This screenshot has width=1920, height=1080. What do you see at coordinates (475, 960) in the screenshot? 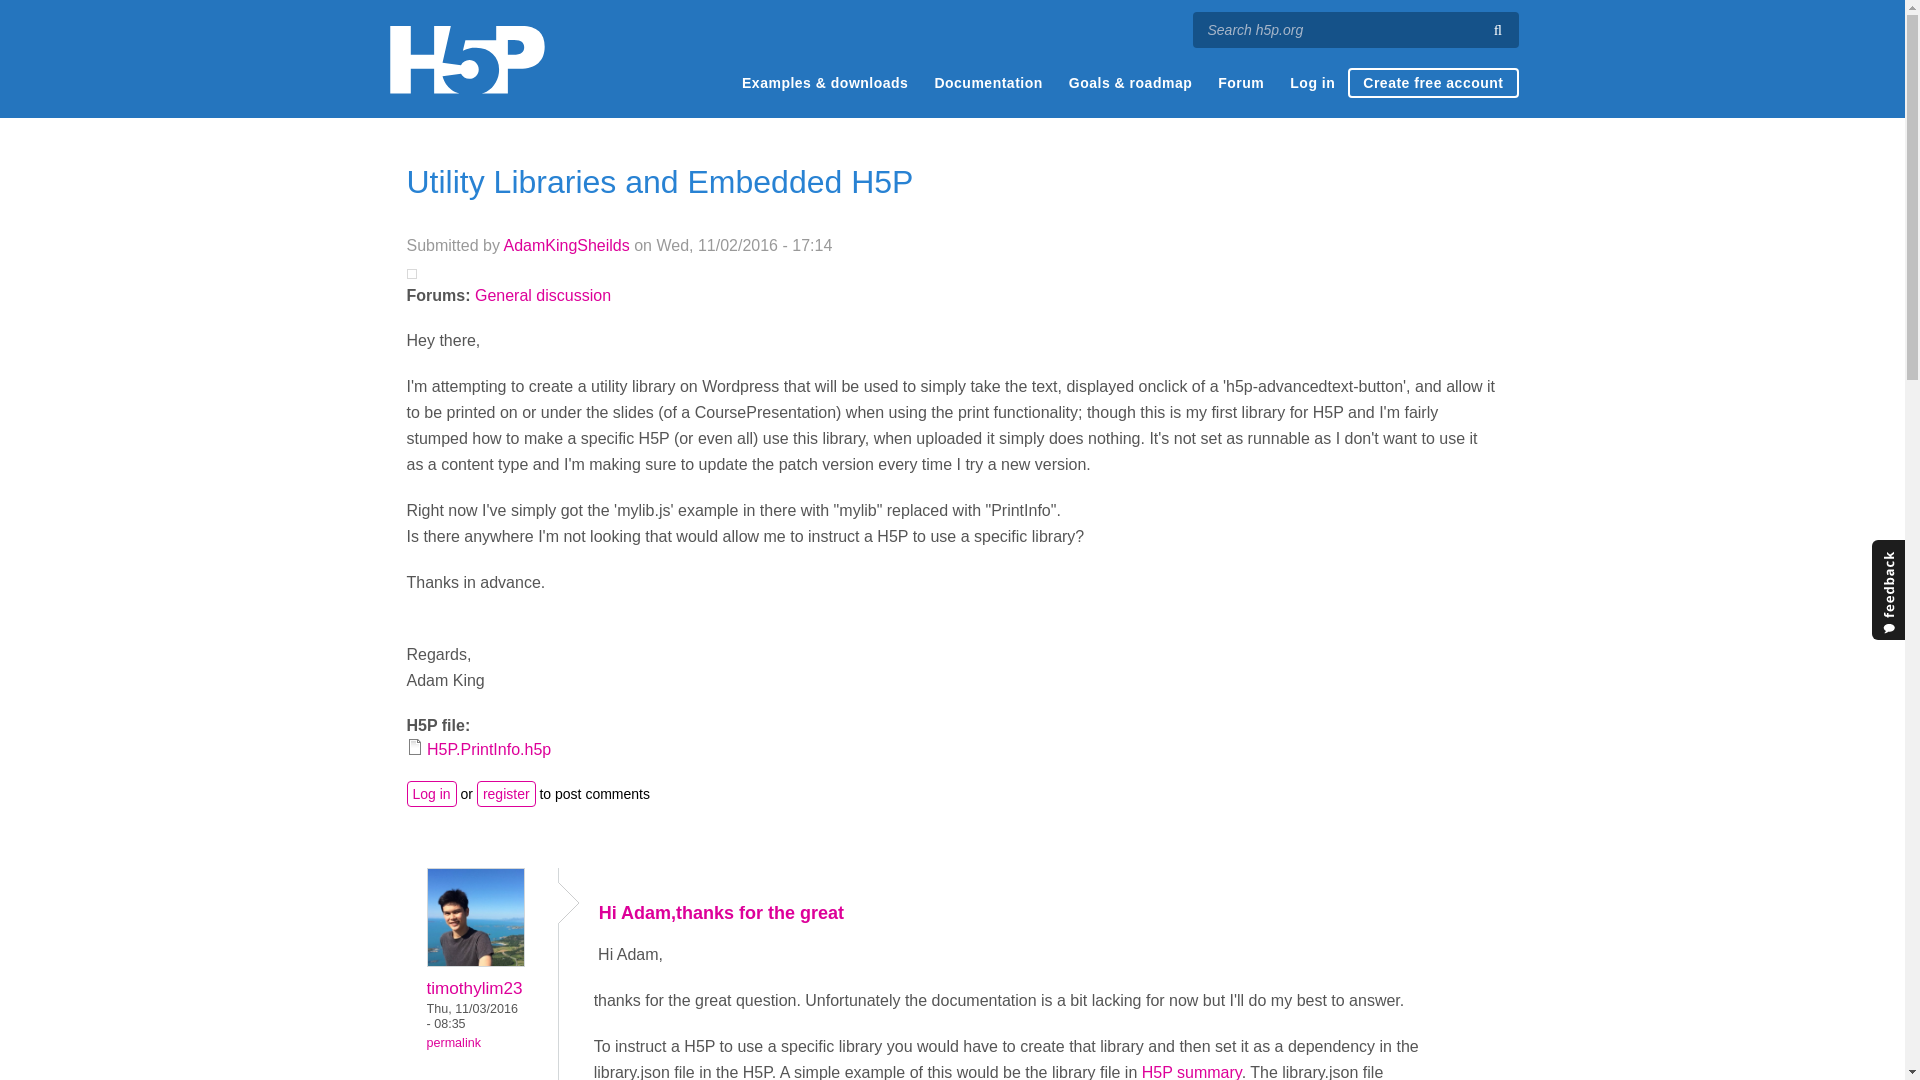
I see `View user profile.` at bounding box center [475, 960].